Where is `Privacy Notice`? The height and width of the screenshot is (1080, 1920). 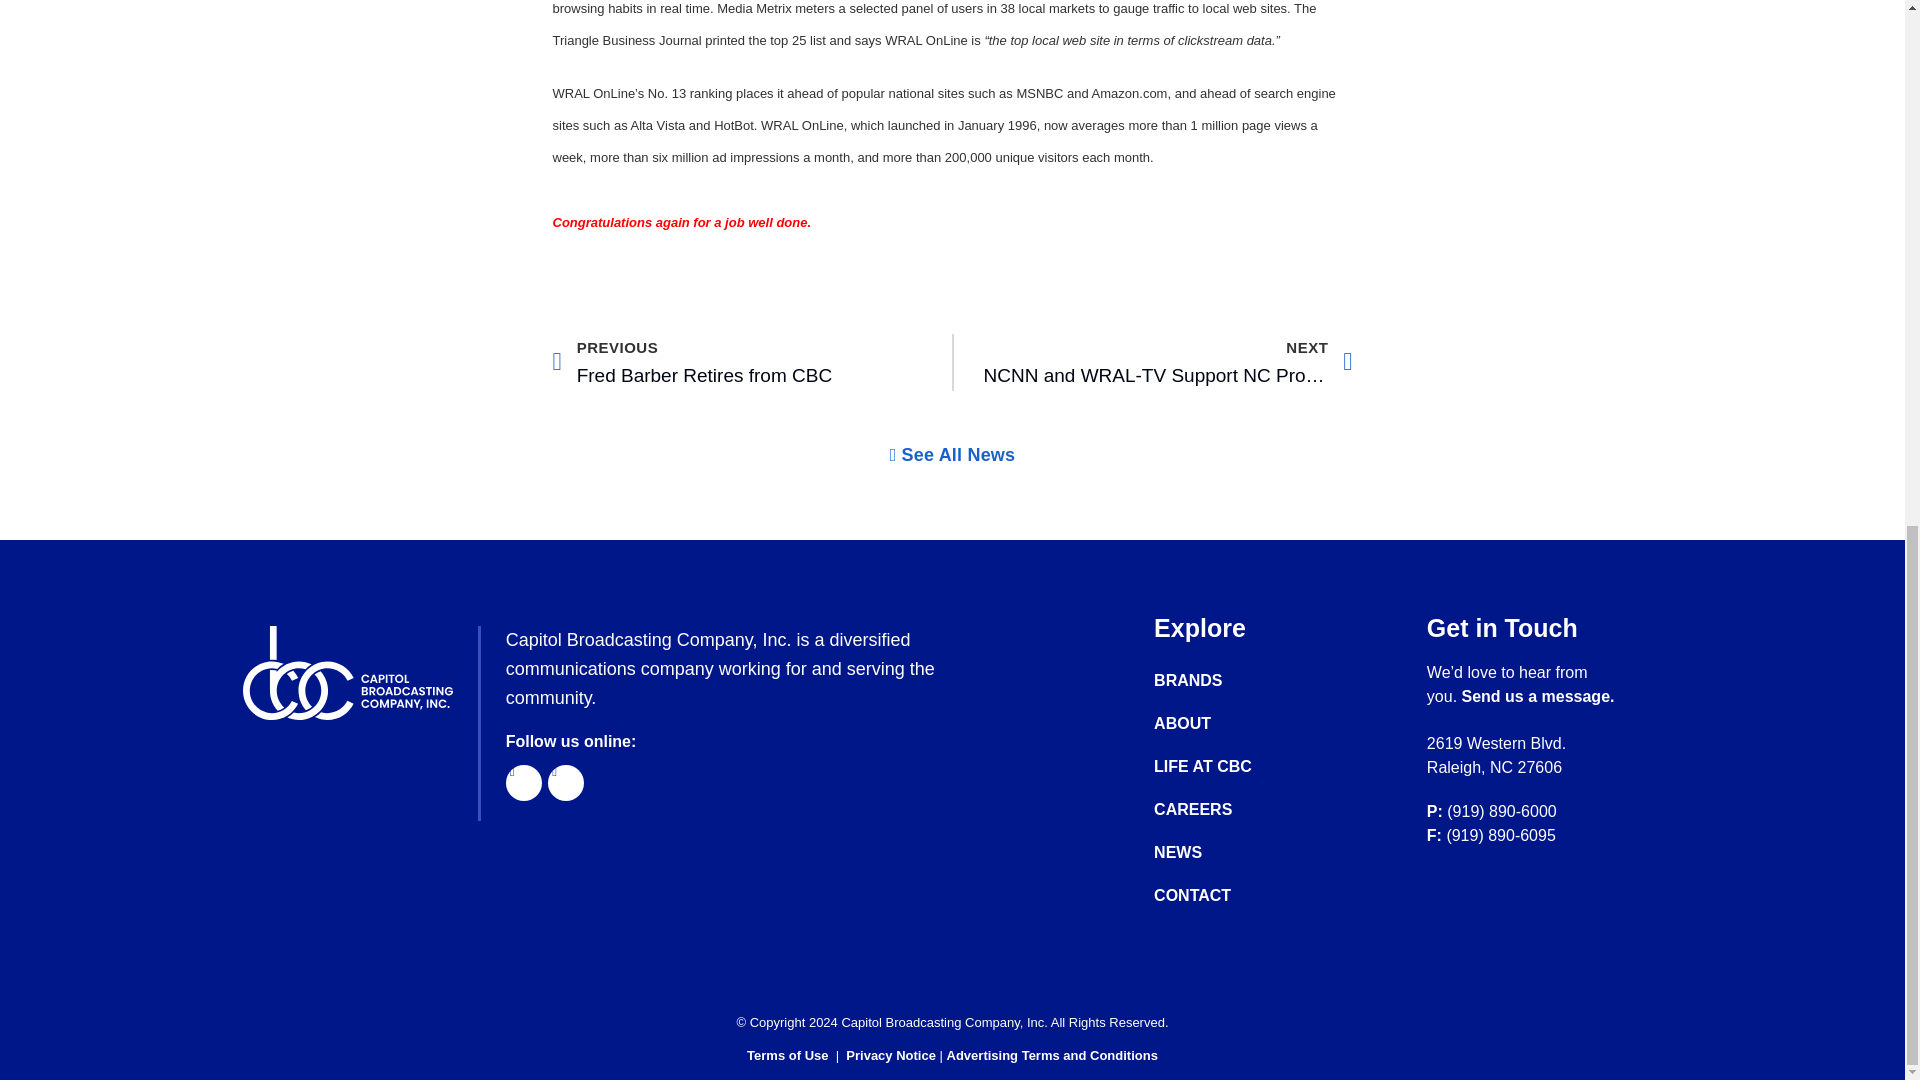 Privacy Notice is located at coordinates (1222, 680).